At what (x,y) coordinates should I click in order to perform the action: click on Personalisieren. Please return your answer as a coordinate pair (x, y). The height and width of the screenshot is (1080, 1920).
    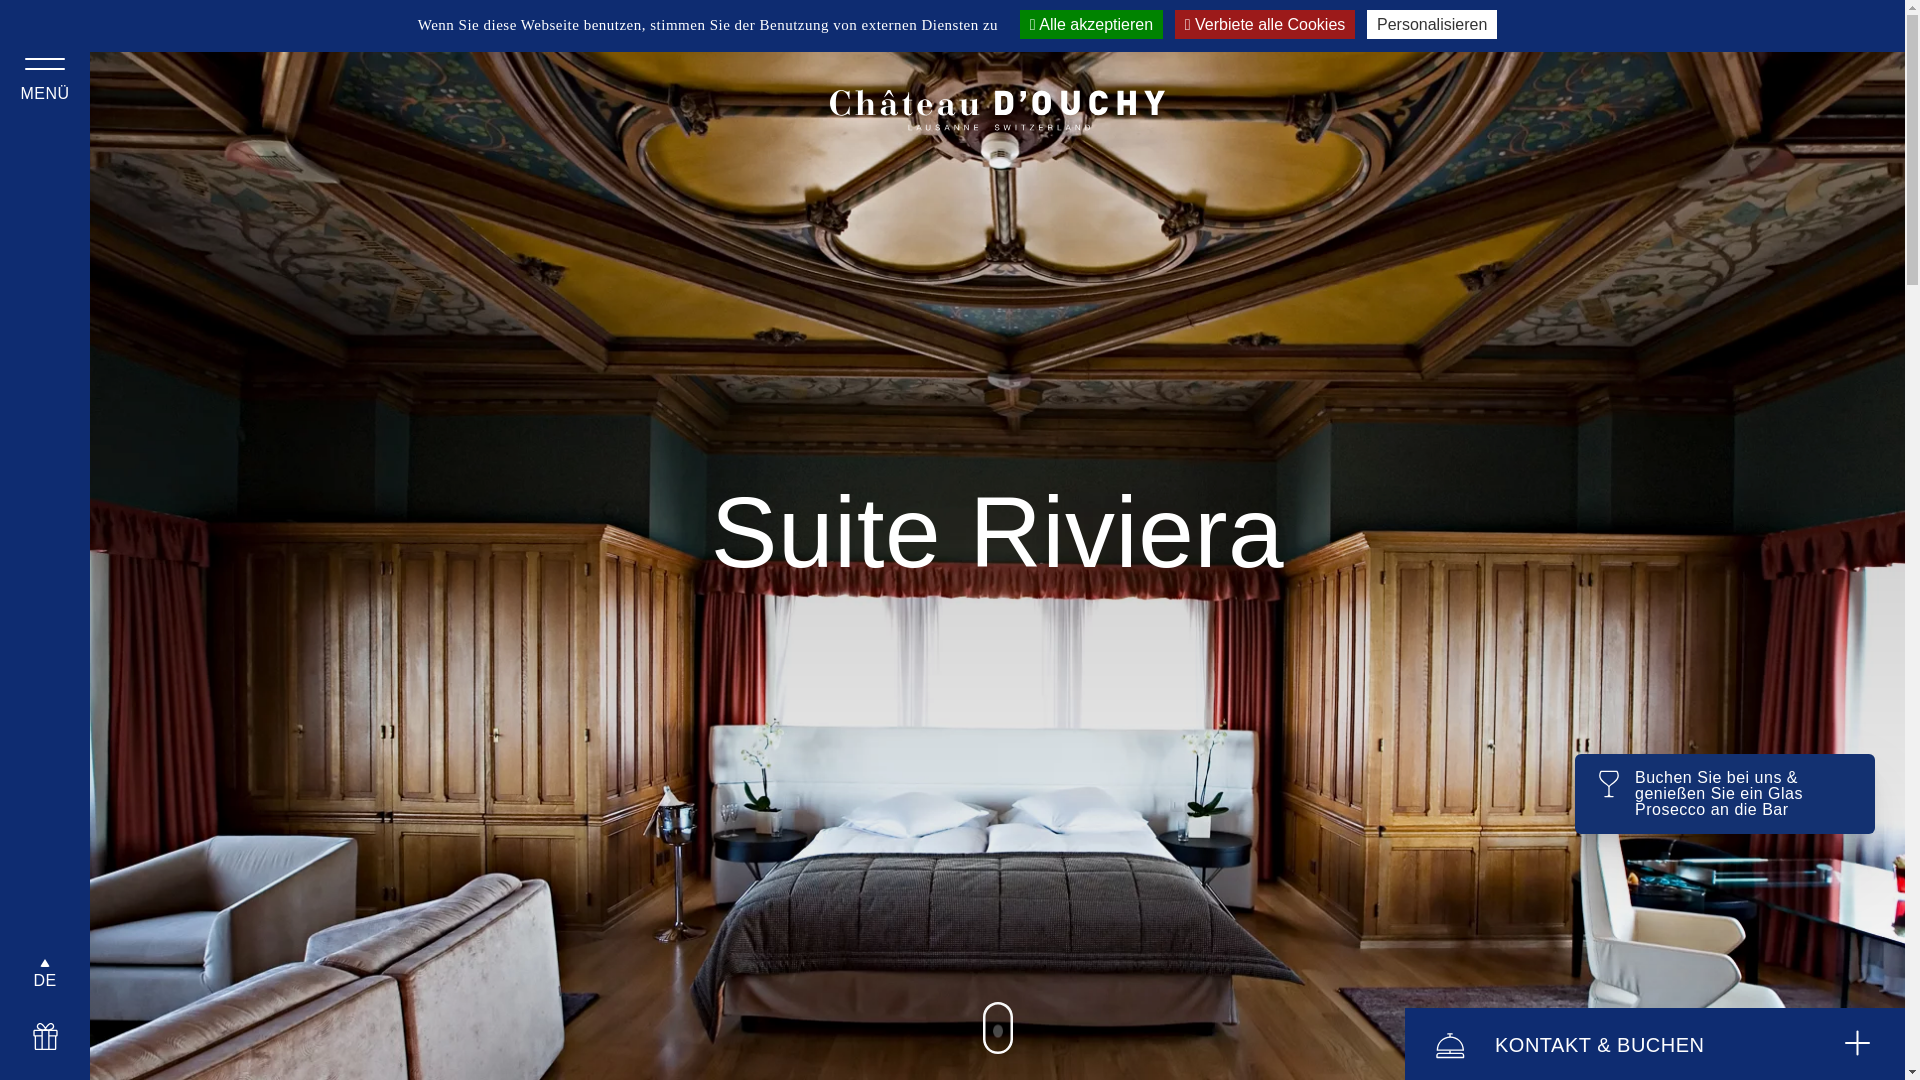
    Looking at the image, I should click on (1432, 24).